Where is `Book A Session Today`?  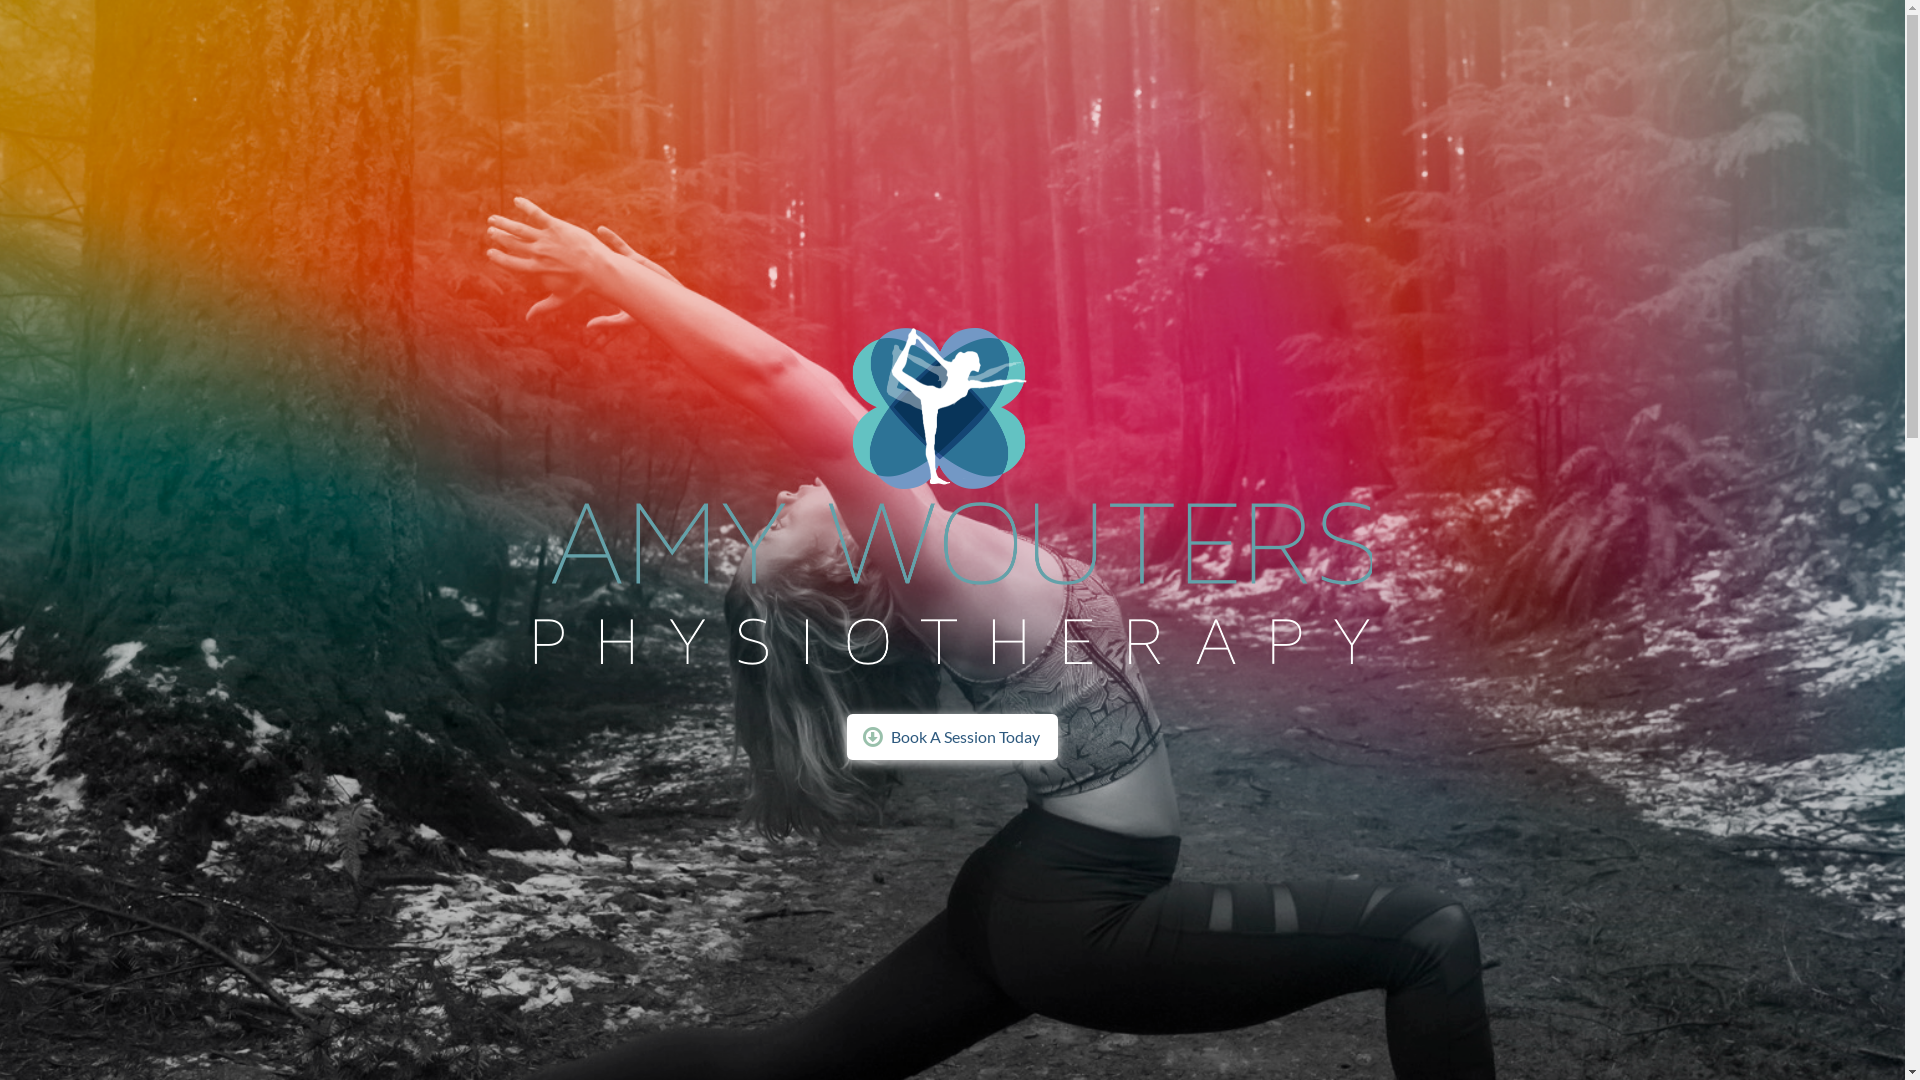
Book A Session Today is located at coordinates (952, 737).